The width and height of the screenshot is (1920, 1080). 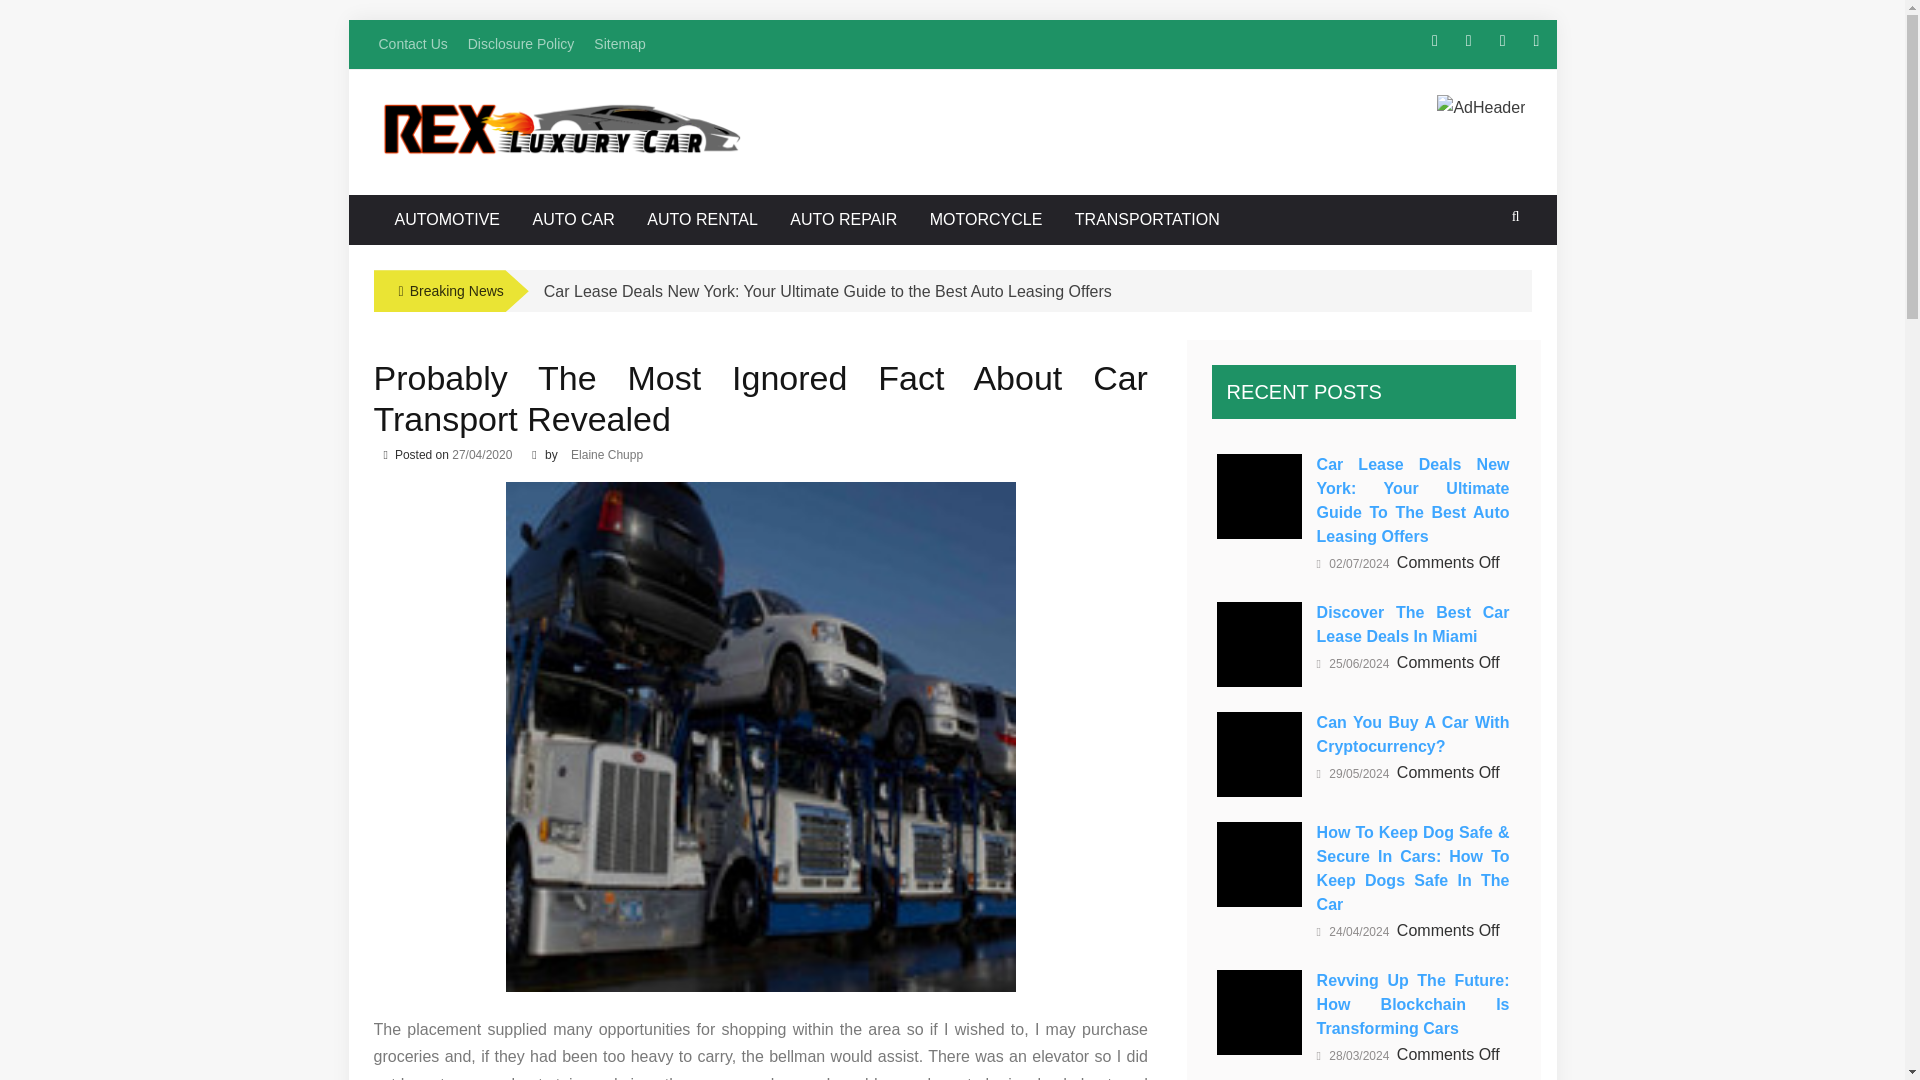 I want to click on TRANSPORTATION, so click(x=1146, y=220).